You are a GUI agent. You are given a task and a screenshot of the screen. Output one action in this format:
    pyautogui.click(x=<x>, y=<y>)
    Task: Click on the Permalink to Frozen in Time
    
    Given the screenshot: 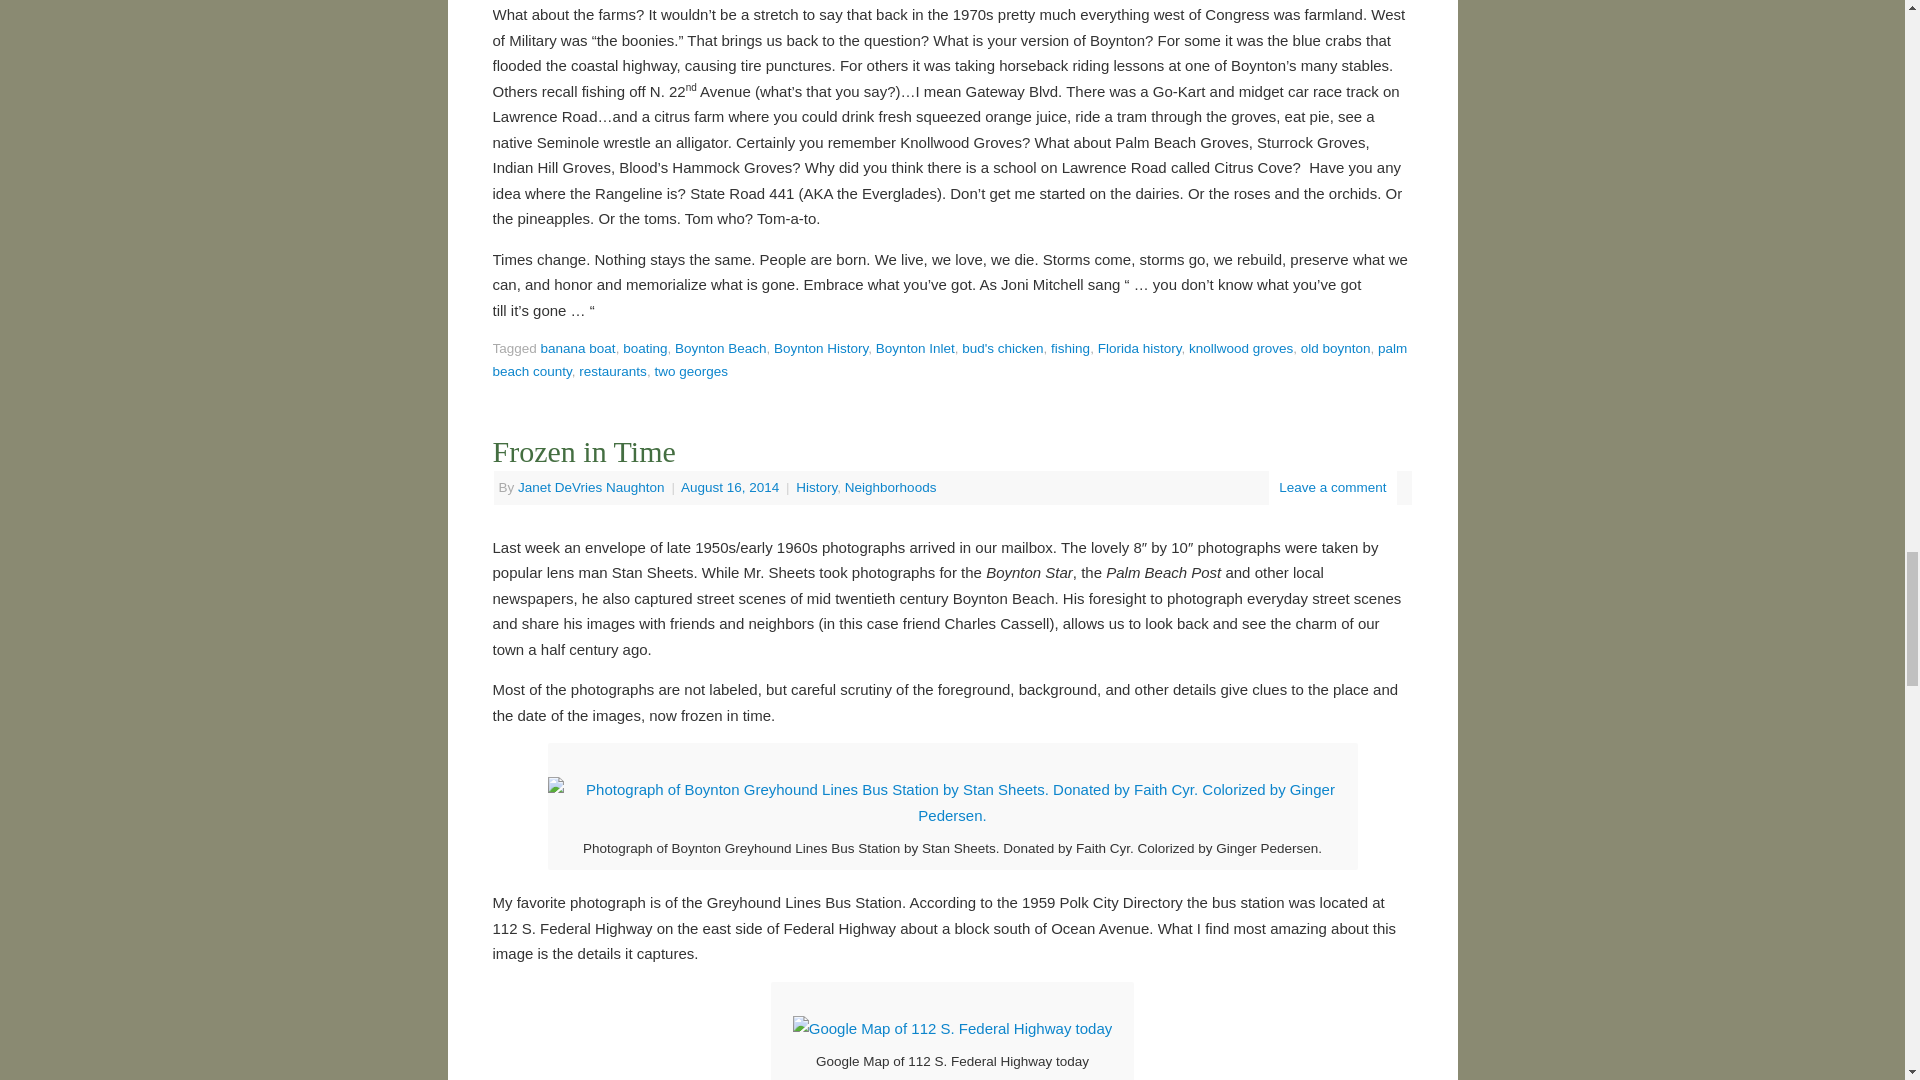 What is the action you would take?
    pyautogui.click(x=583, y=451)
    